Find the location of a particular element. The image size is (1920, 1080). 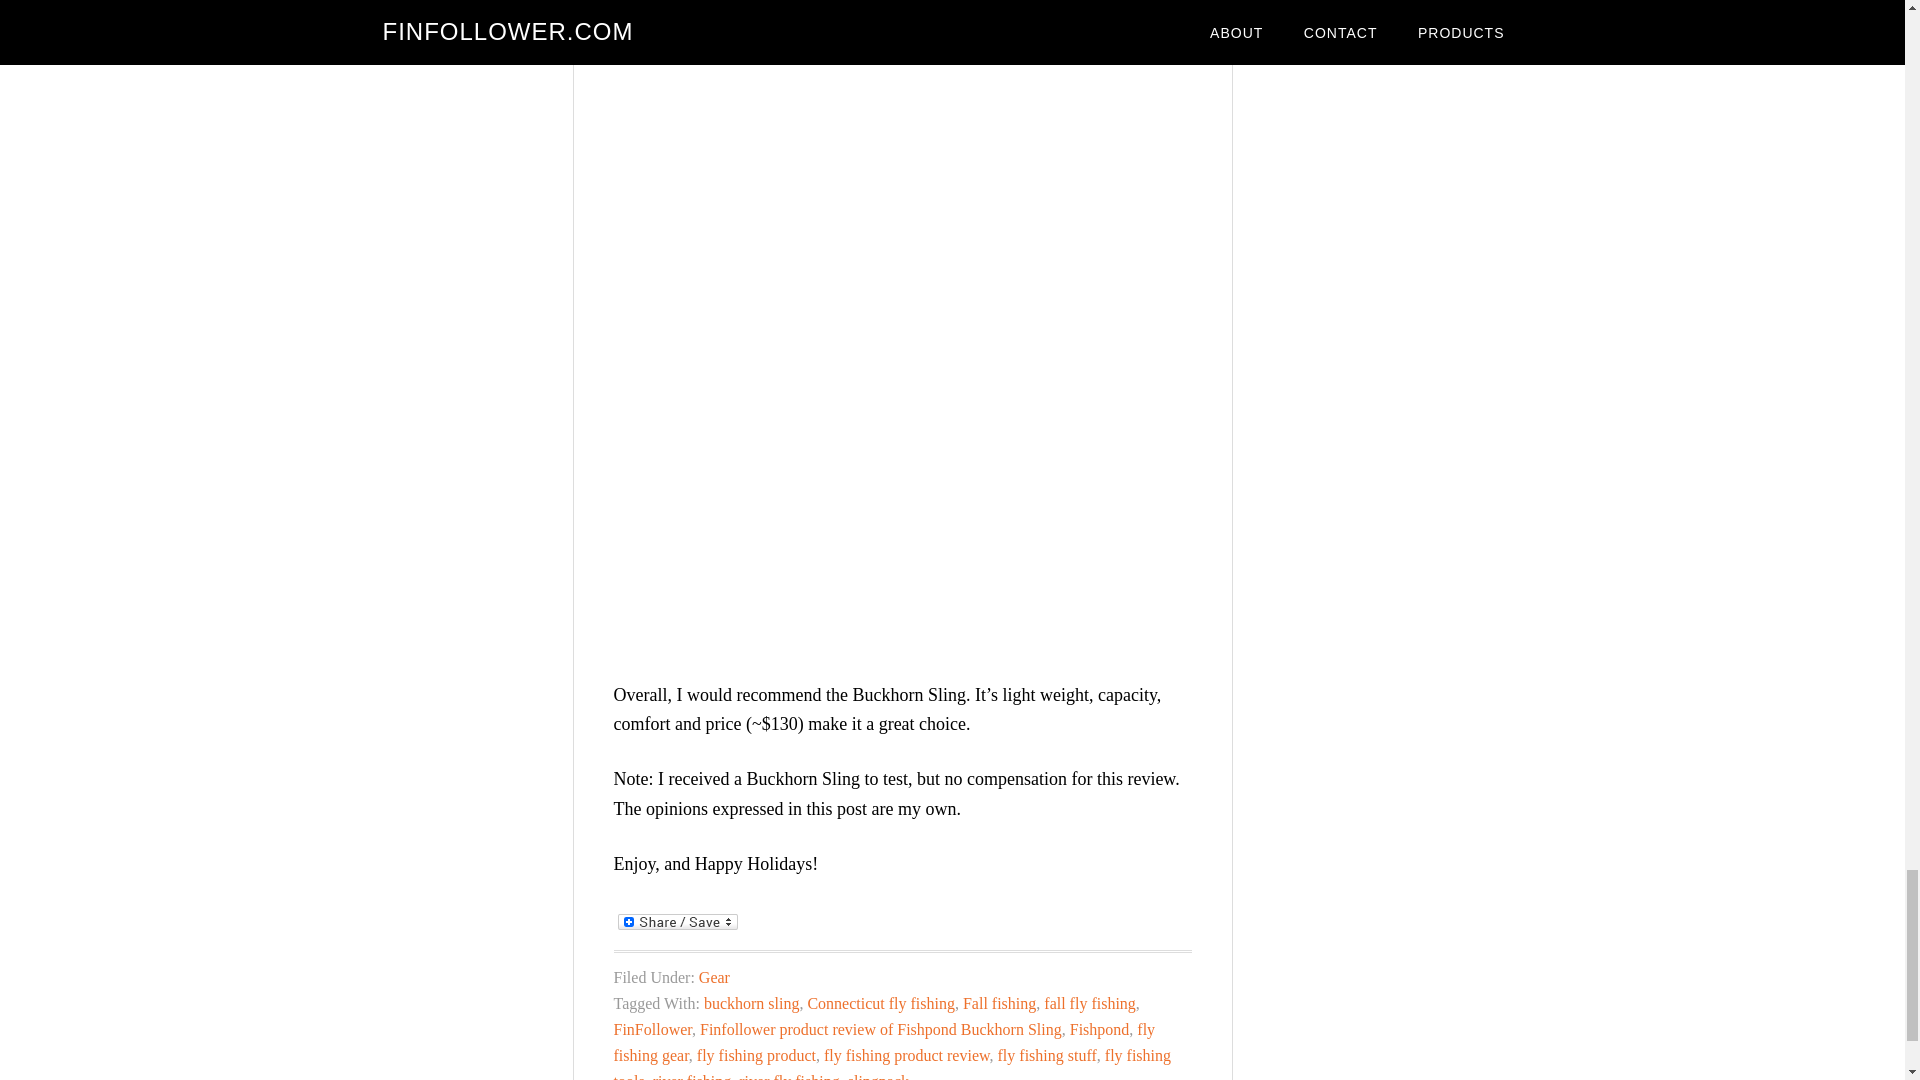

buckhorn sling is located at coordinates (752, 1002).